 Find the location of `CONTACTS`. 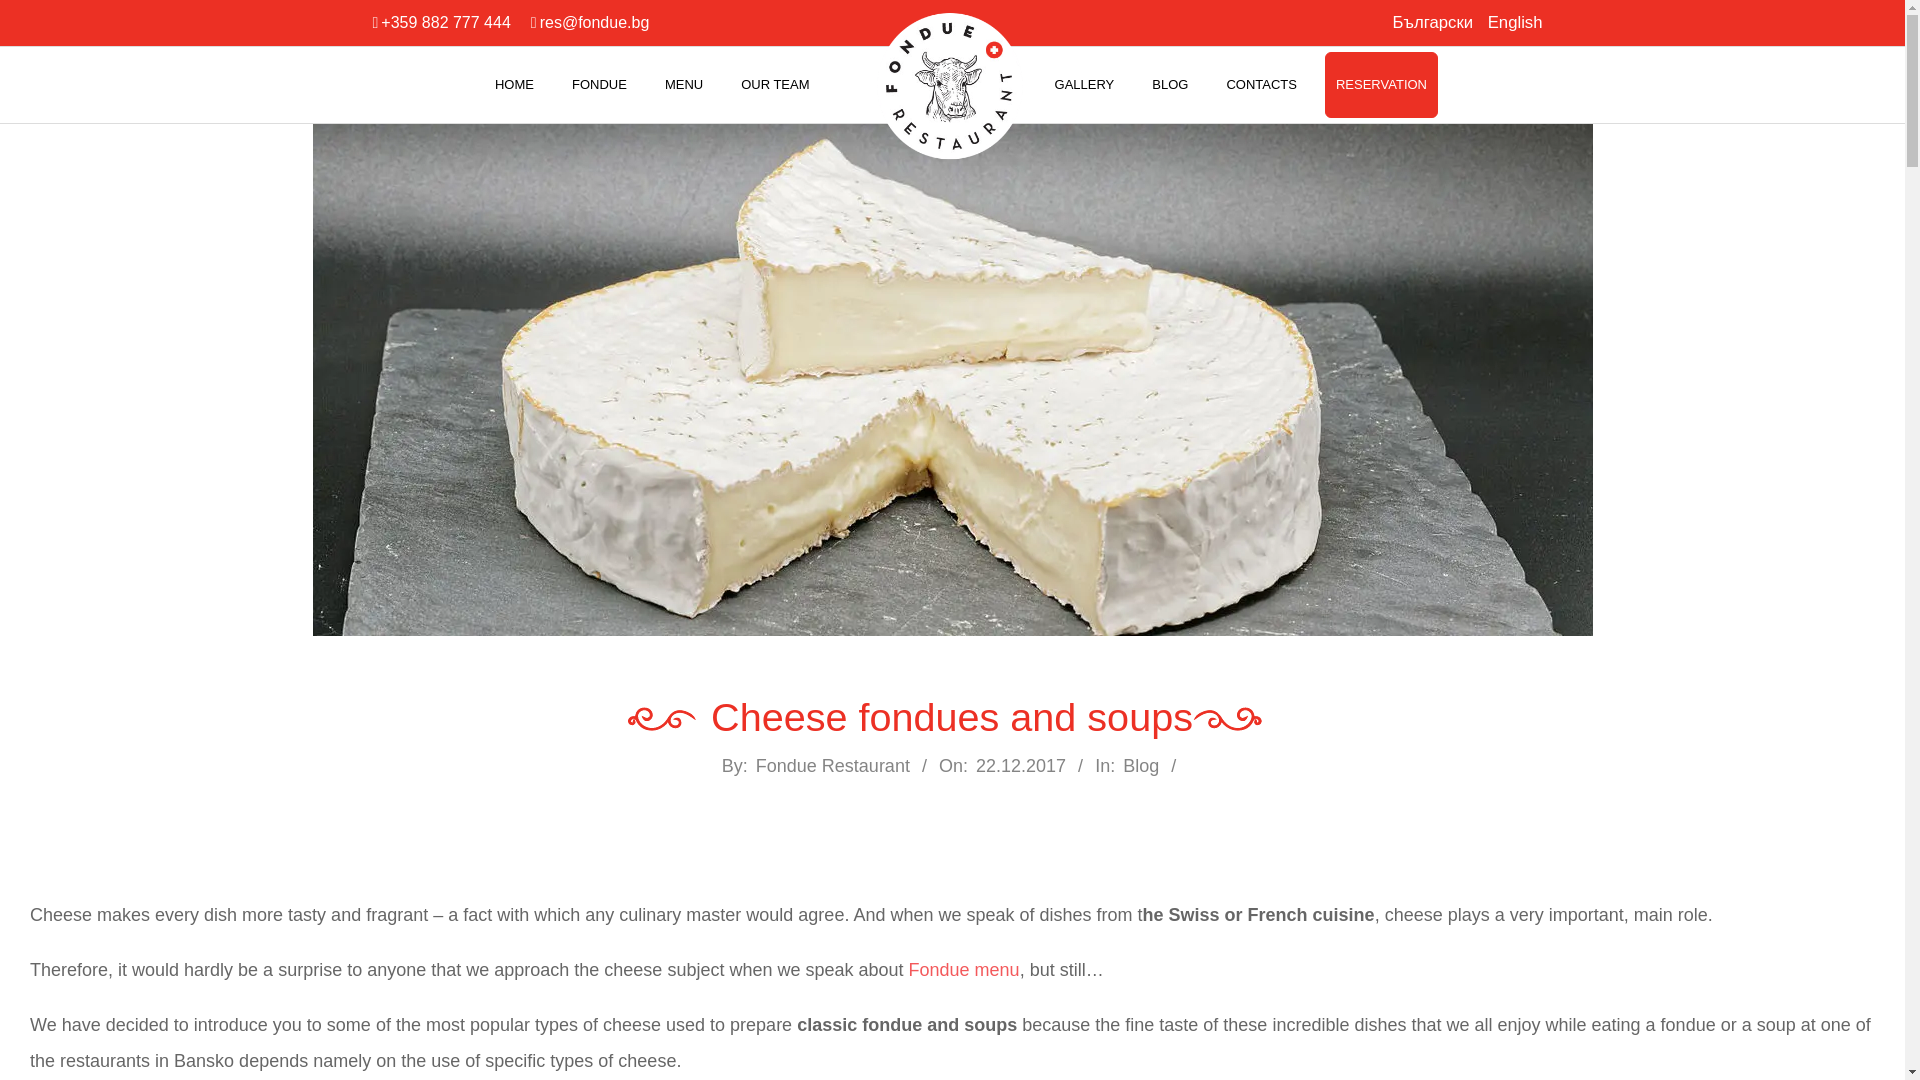

CONTACTS is located at coordinates (1261, 85).